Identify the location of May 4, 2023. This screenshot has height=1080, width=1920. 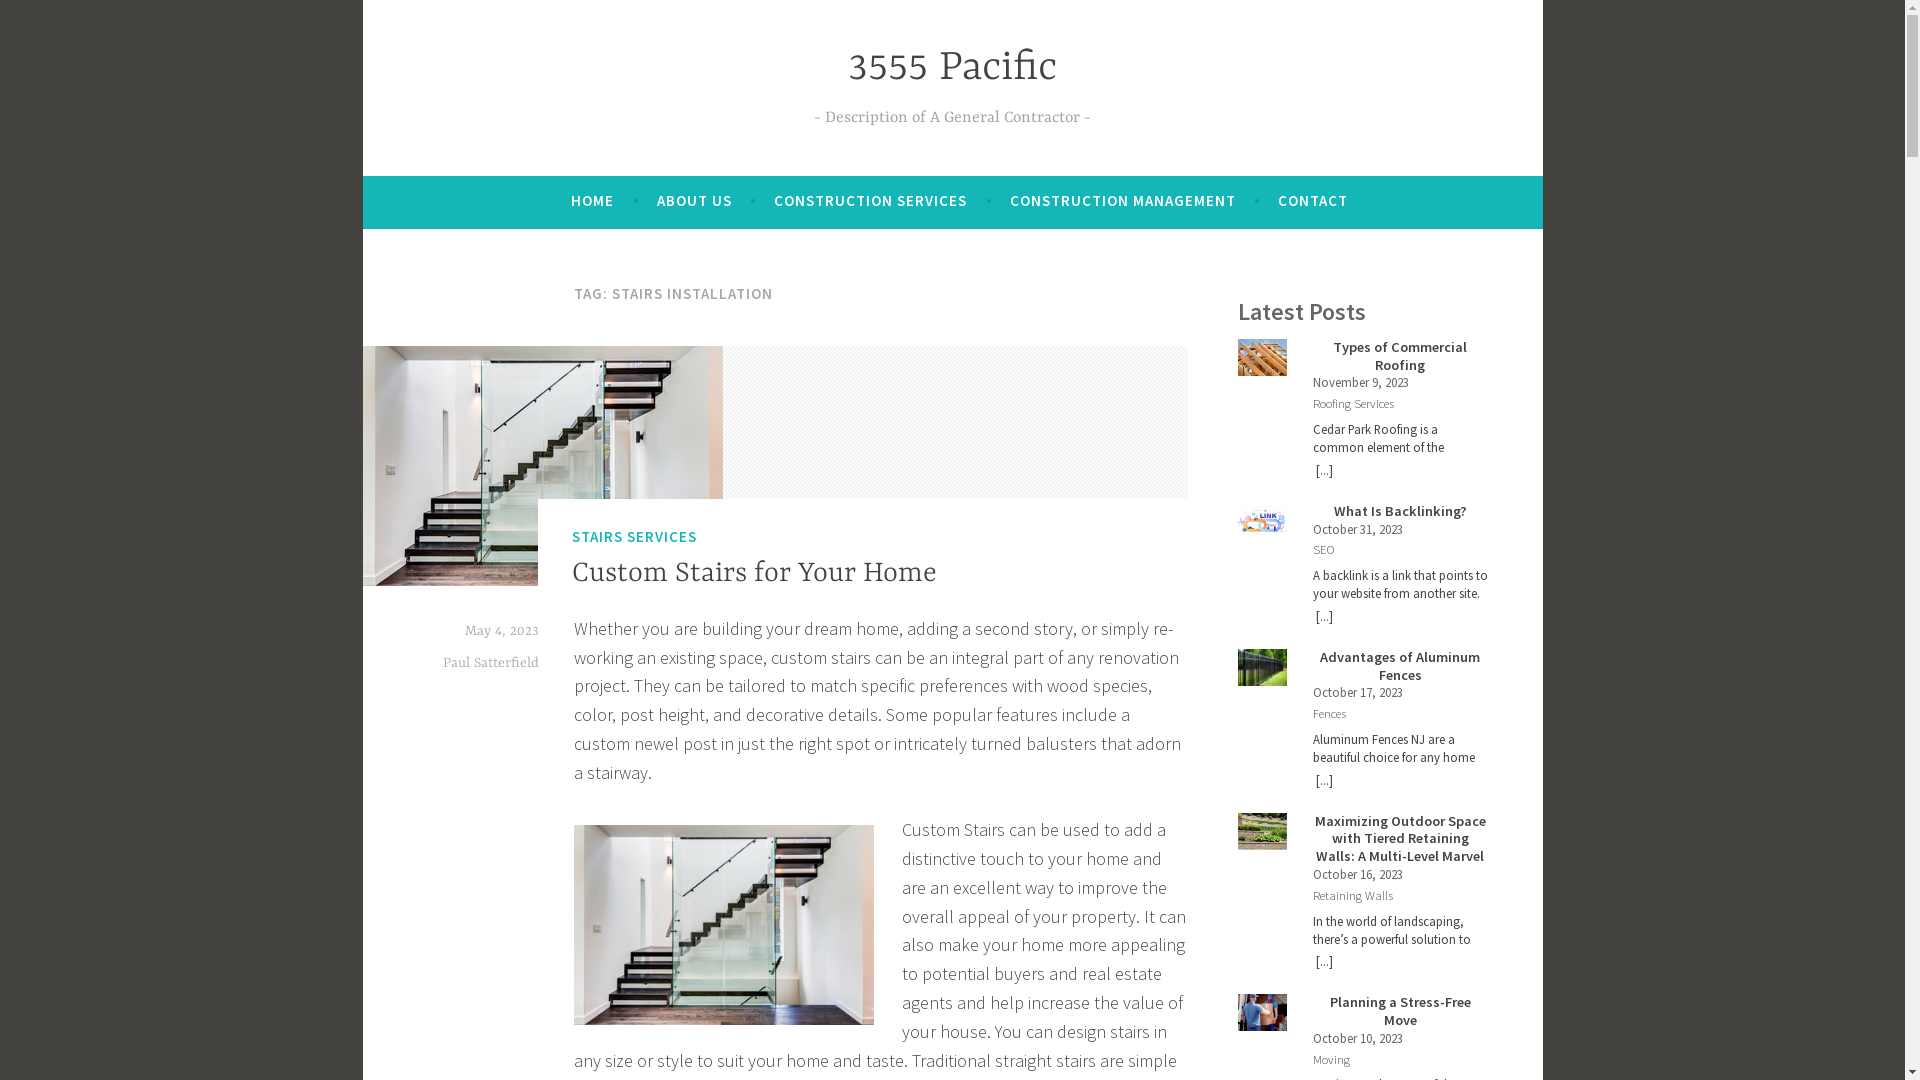
(501, 631).